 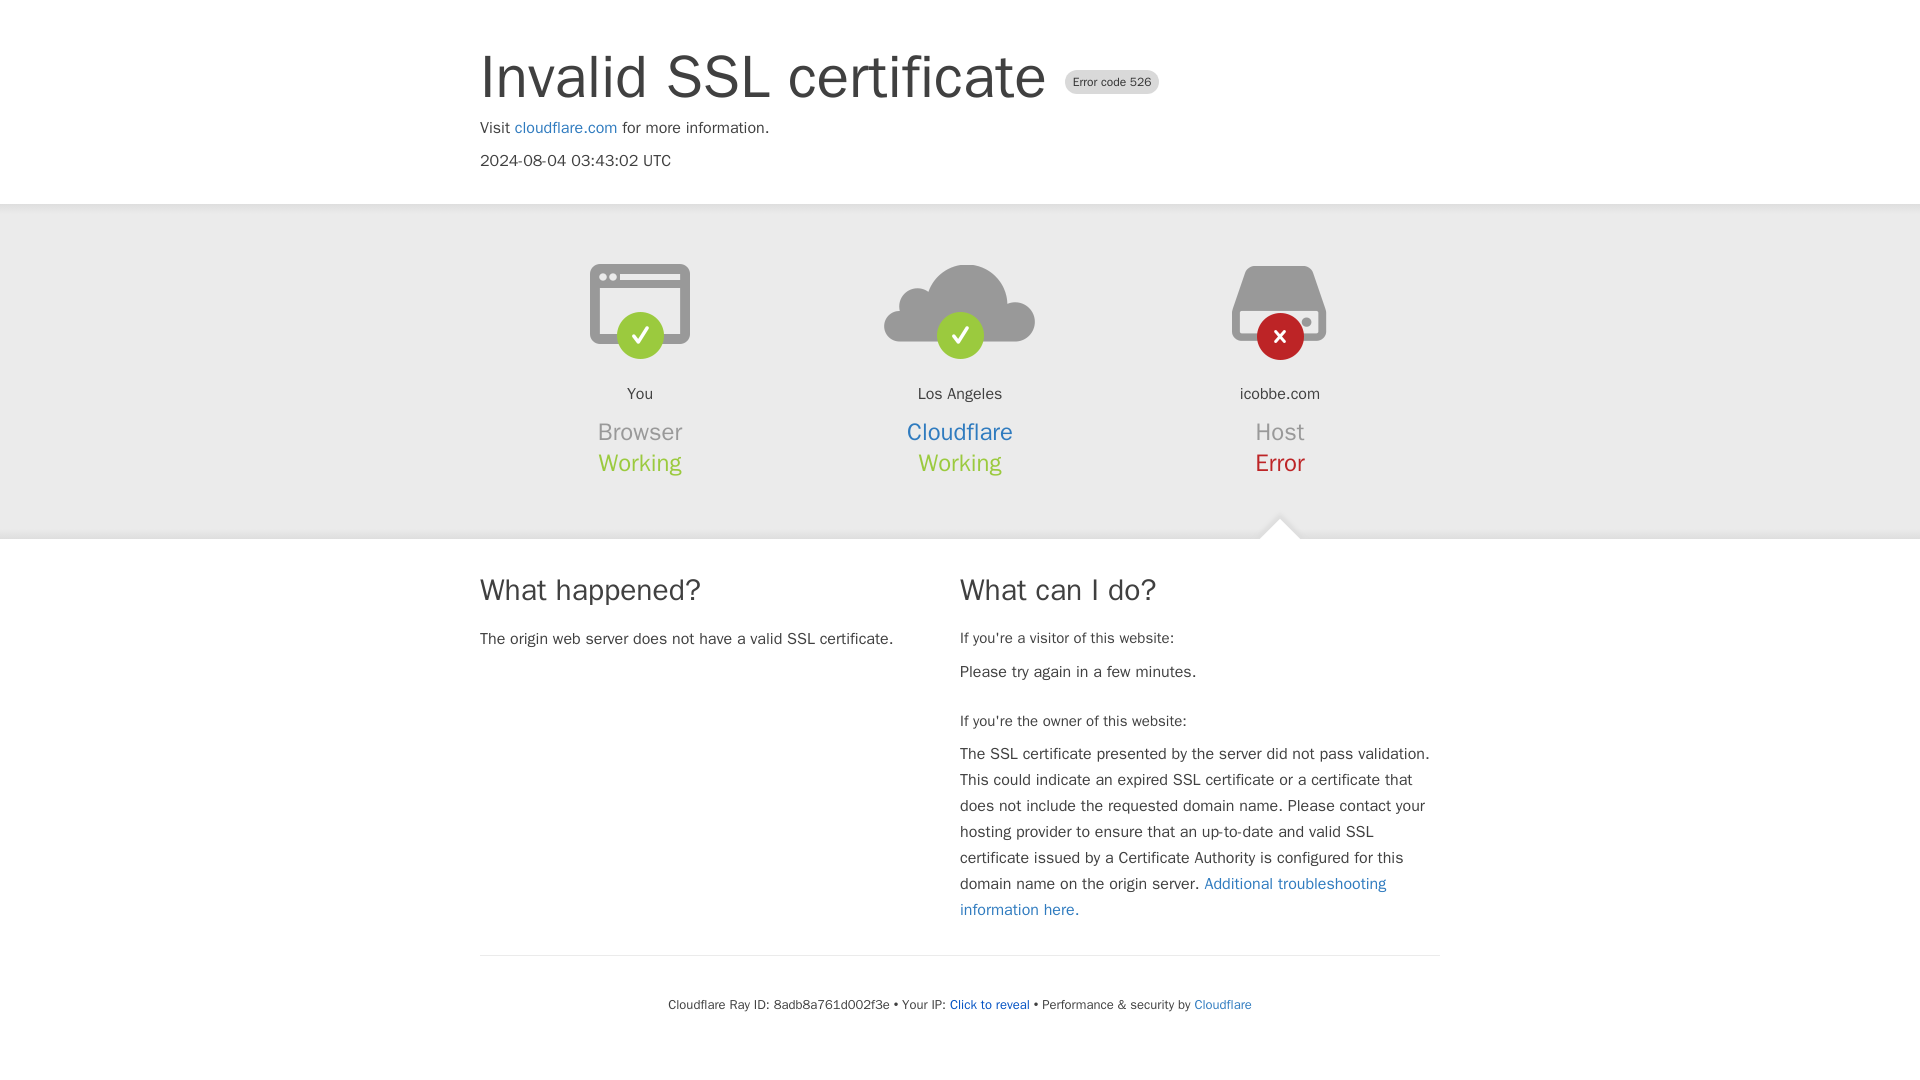 I want to click on Cloudflare, so click(x=1222, y=1004).